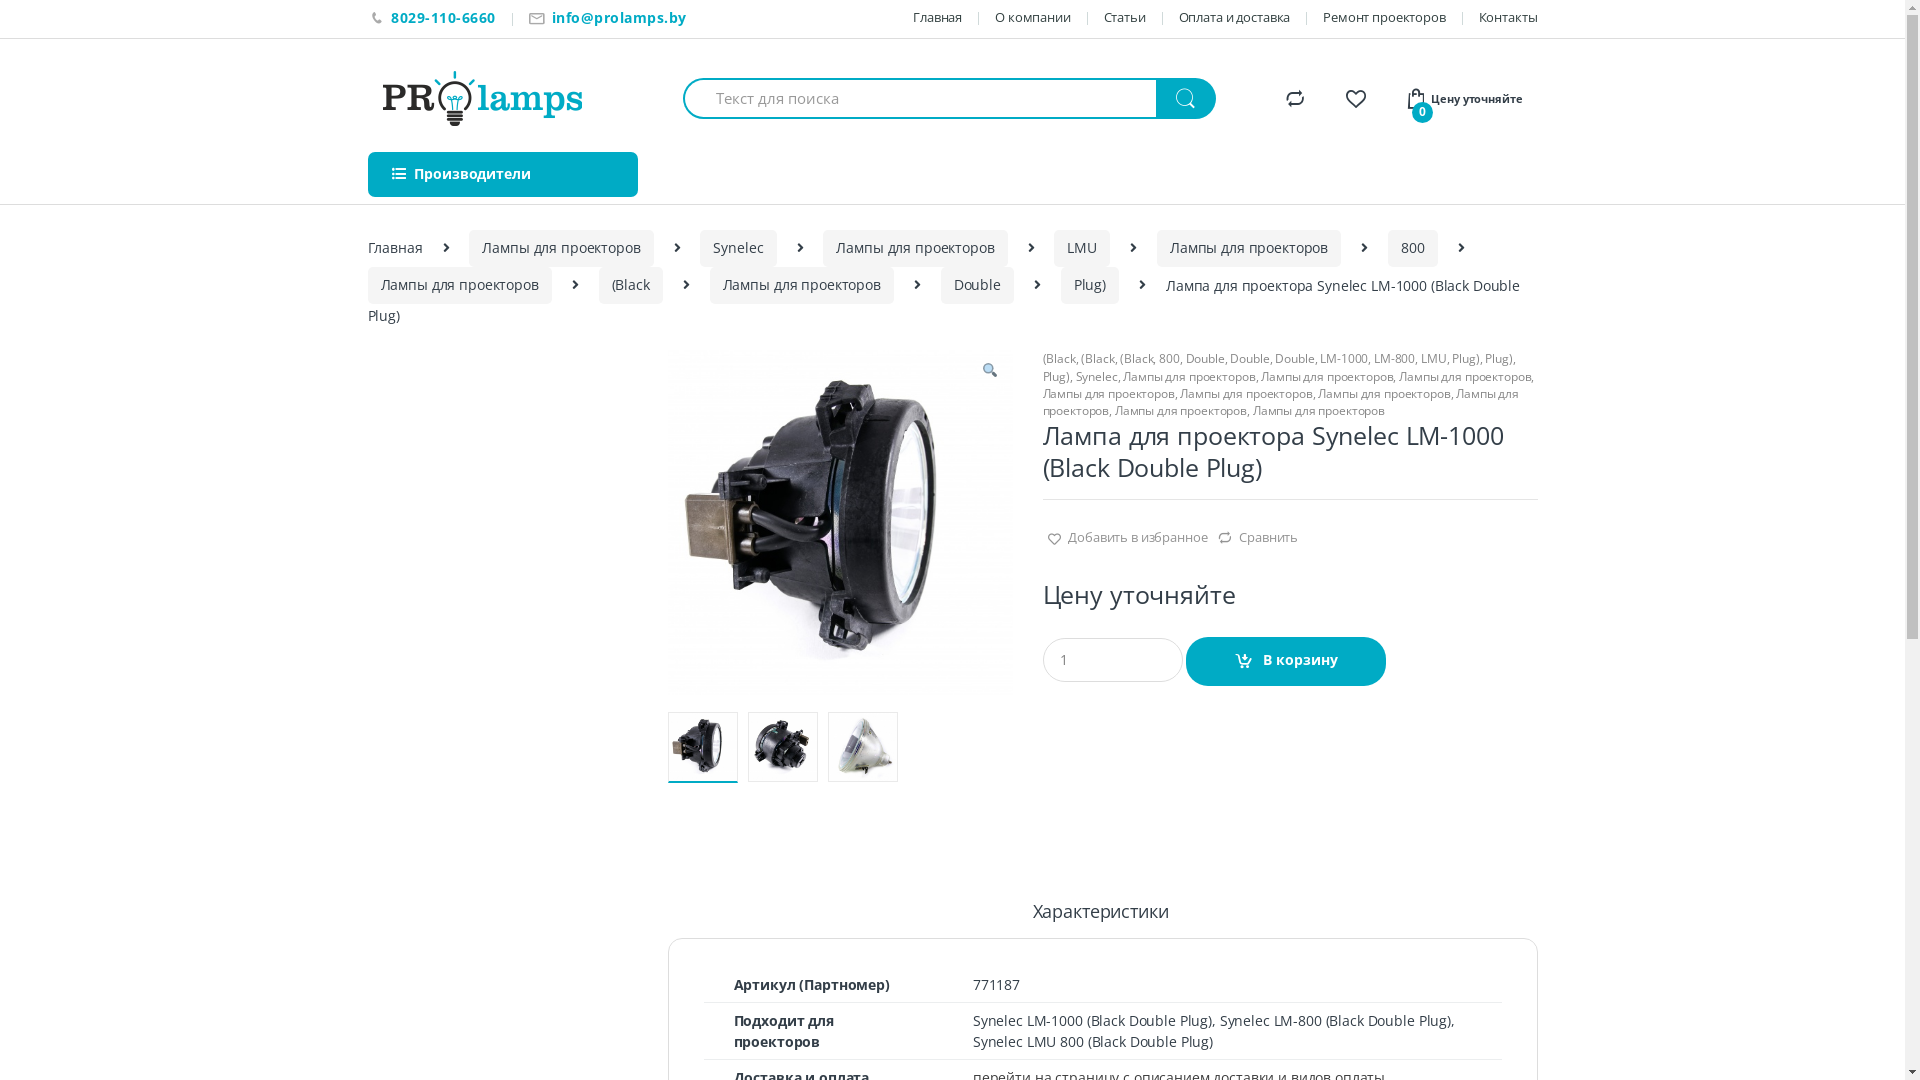 This screenshot has width=1920, height=1080. I want to click on Double, so click(1250, 358).